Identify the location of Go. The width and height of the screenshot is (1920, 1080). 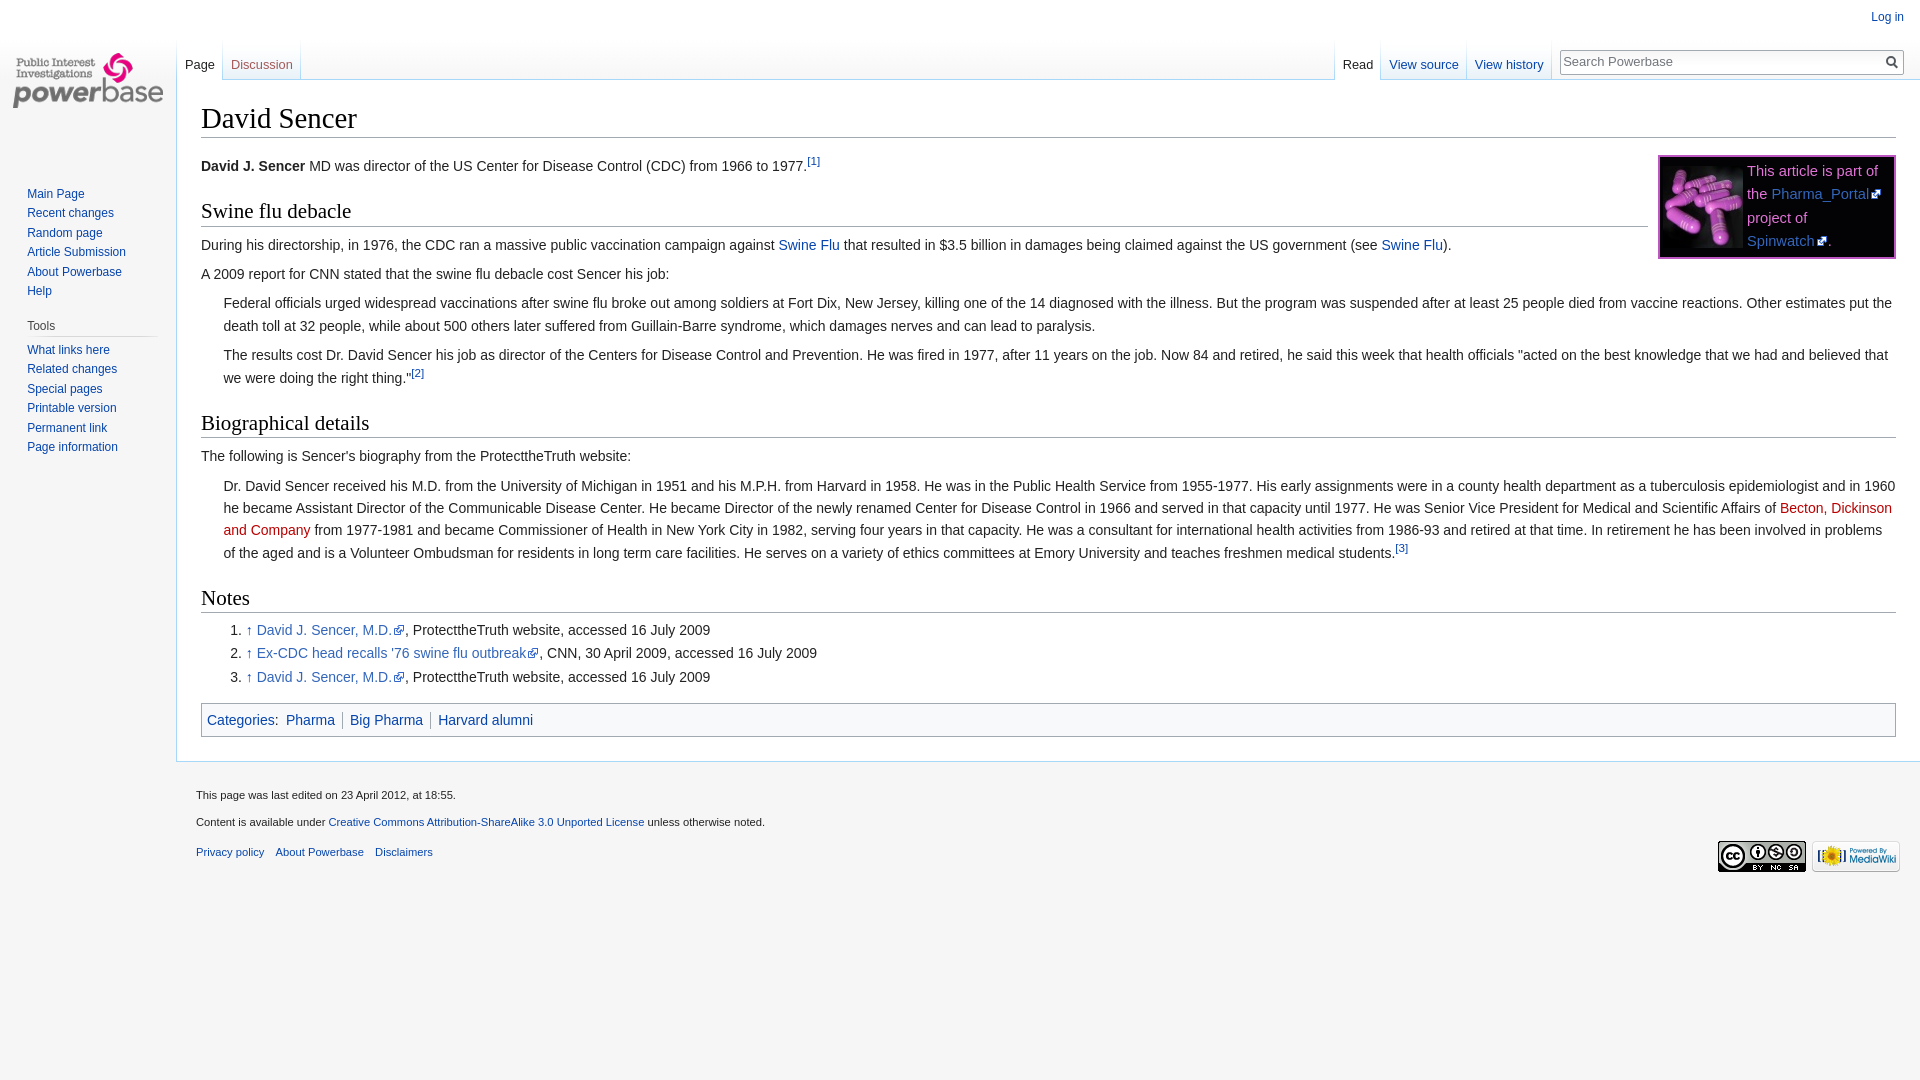
(1892, 62).